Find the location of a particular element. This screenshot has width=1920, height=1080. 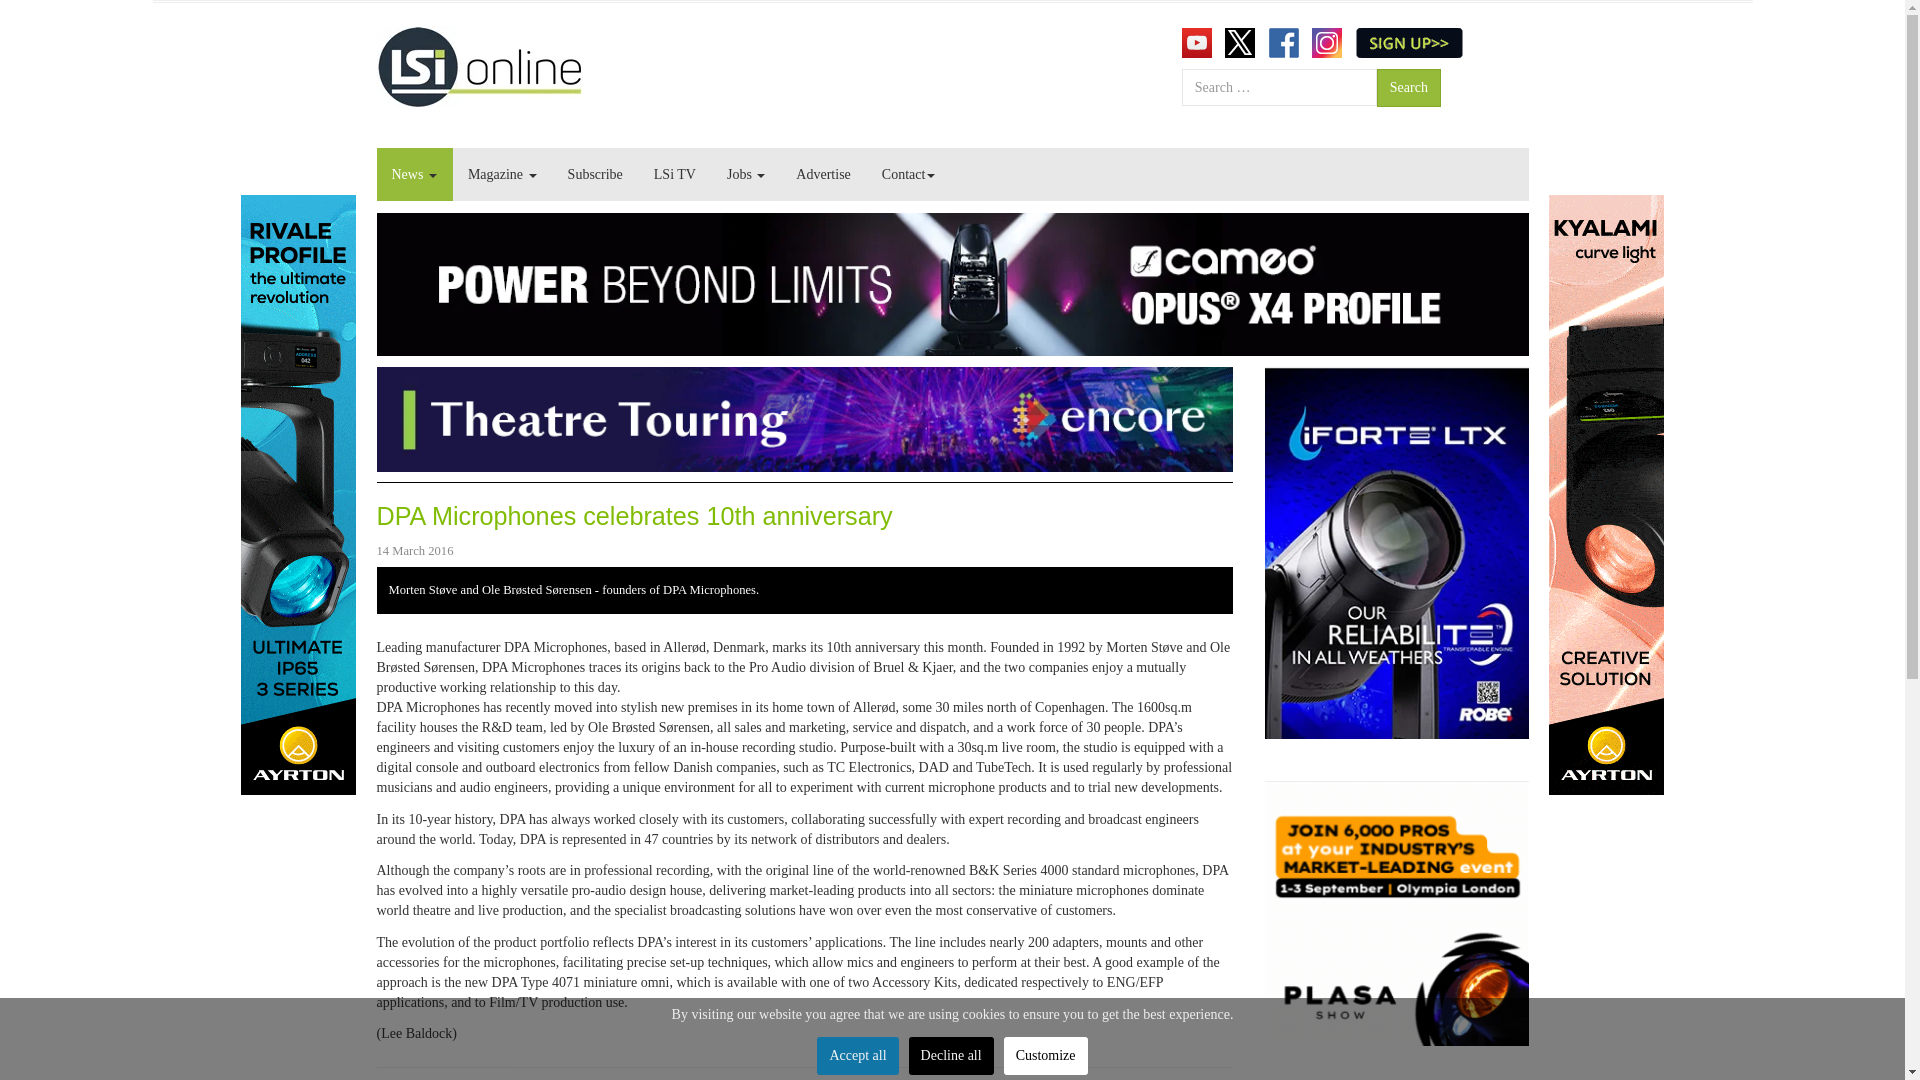

Robe - Large MPU is located at coordinates (1396, 552).